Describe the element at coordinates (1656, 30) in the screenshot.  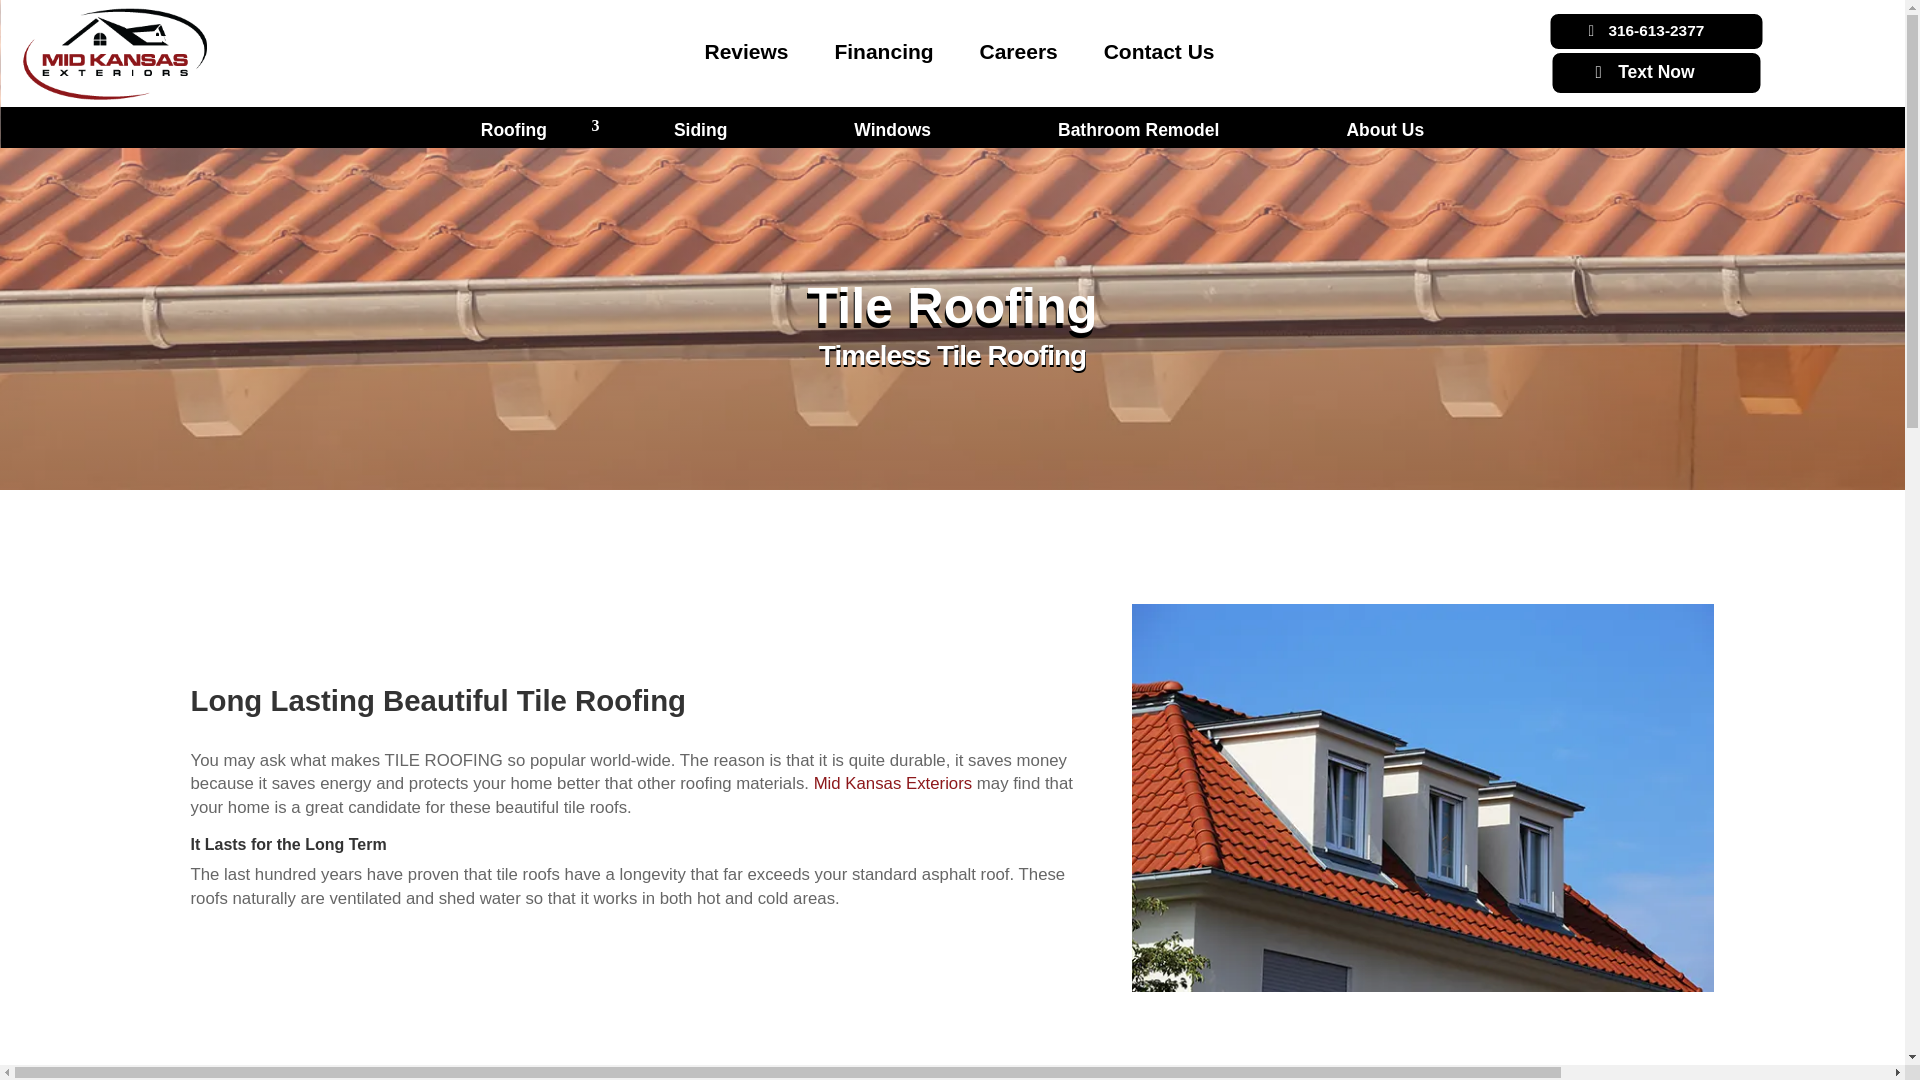
I see `316-613-2377` at that location.